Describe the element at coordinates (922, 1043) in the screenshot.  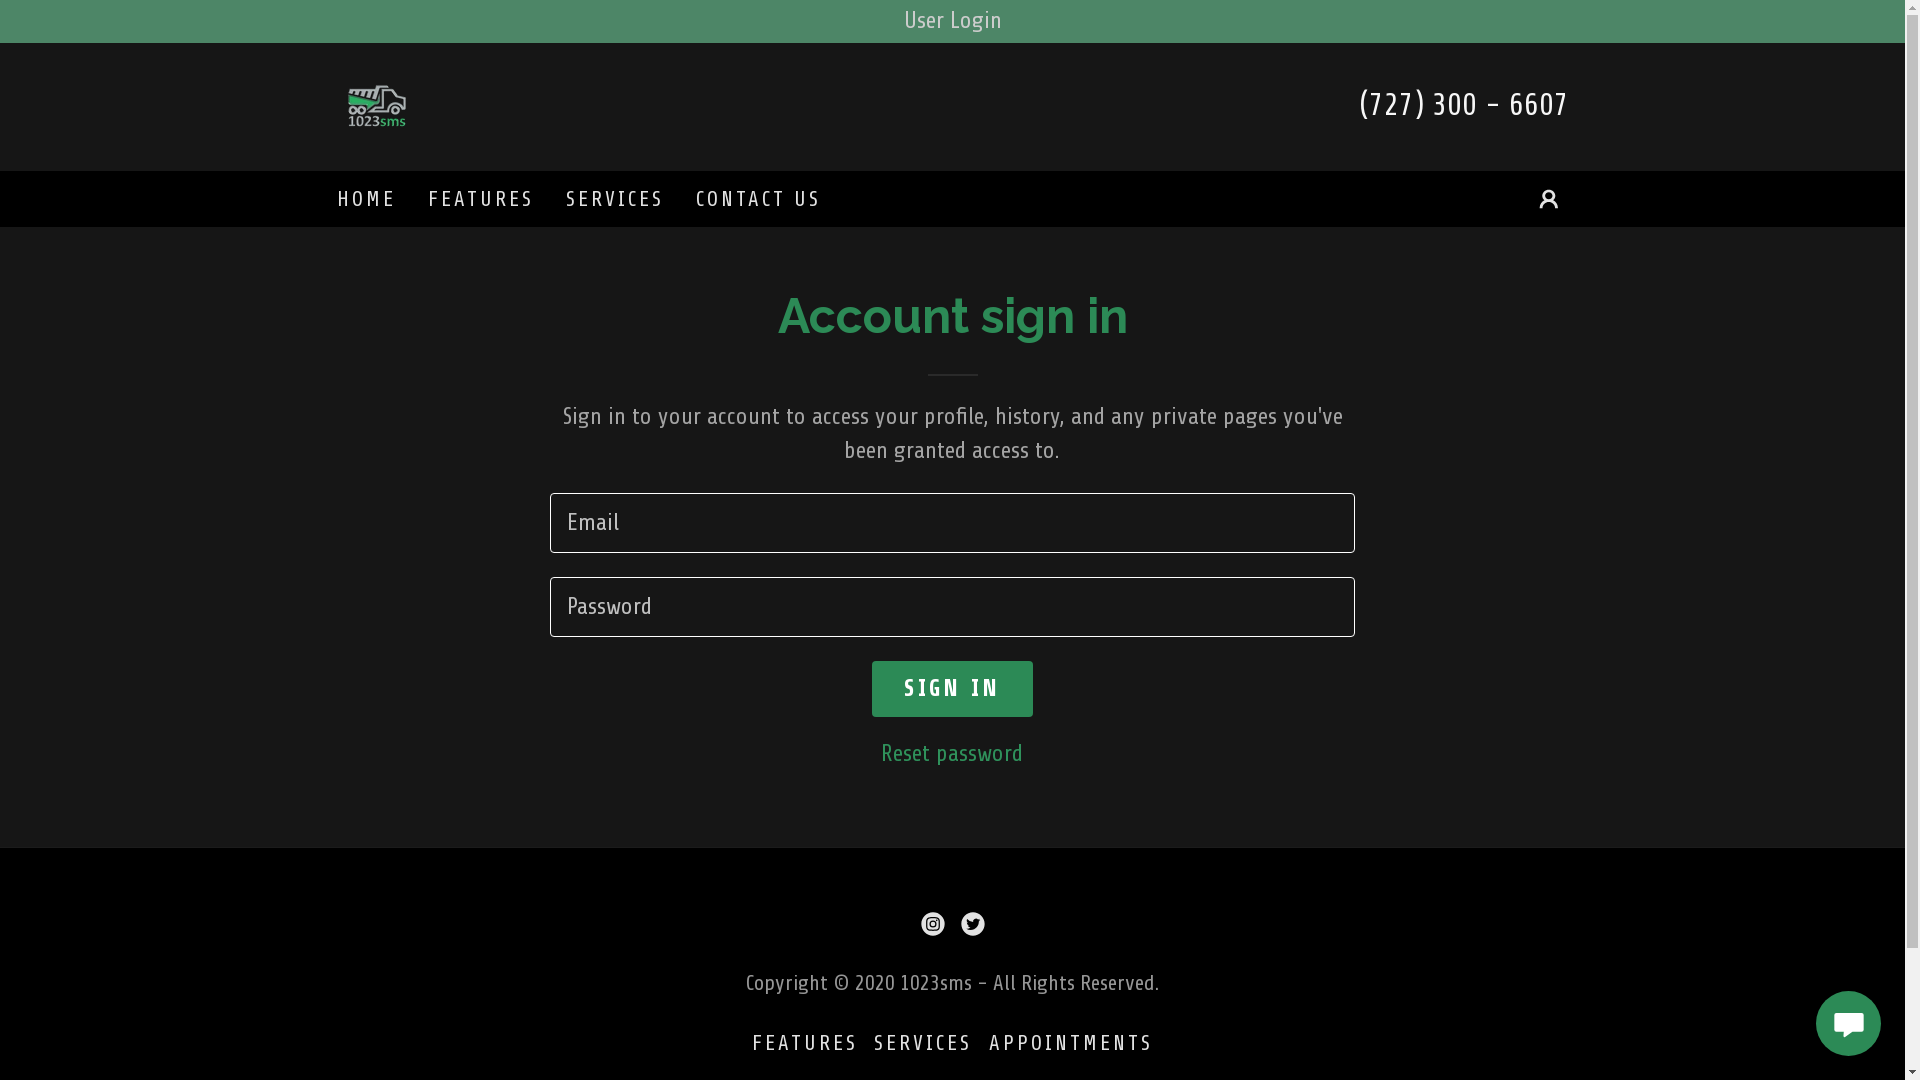
I see `SERVICES` at that location.